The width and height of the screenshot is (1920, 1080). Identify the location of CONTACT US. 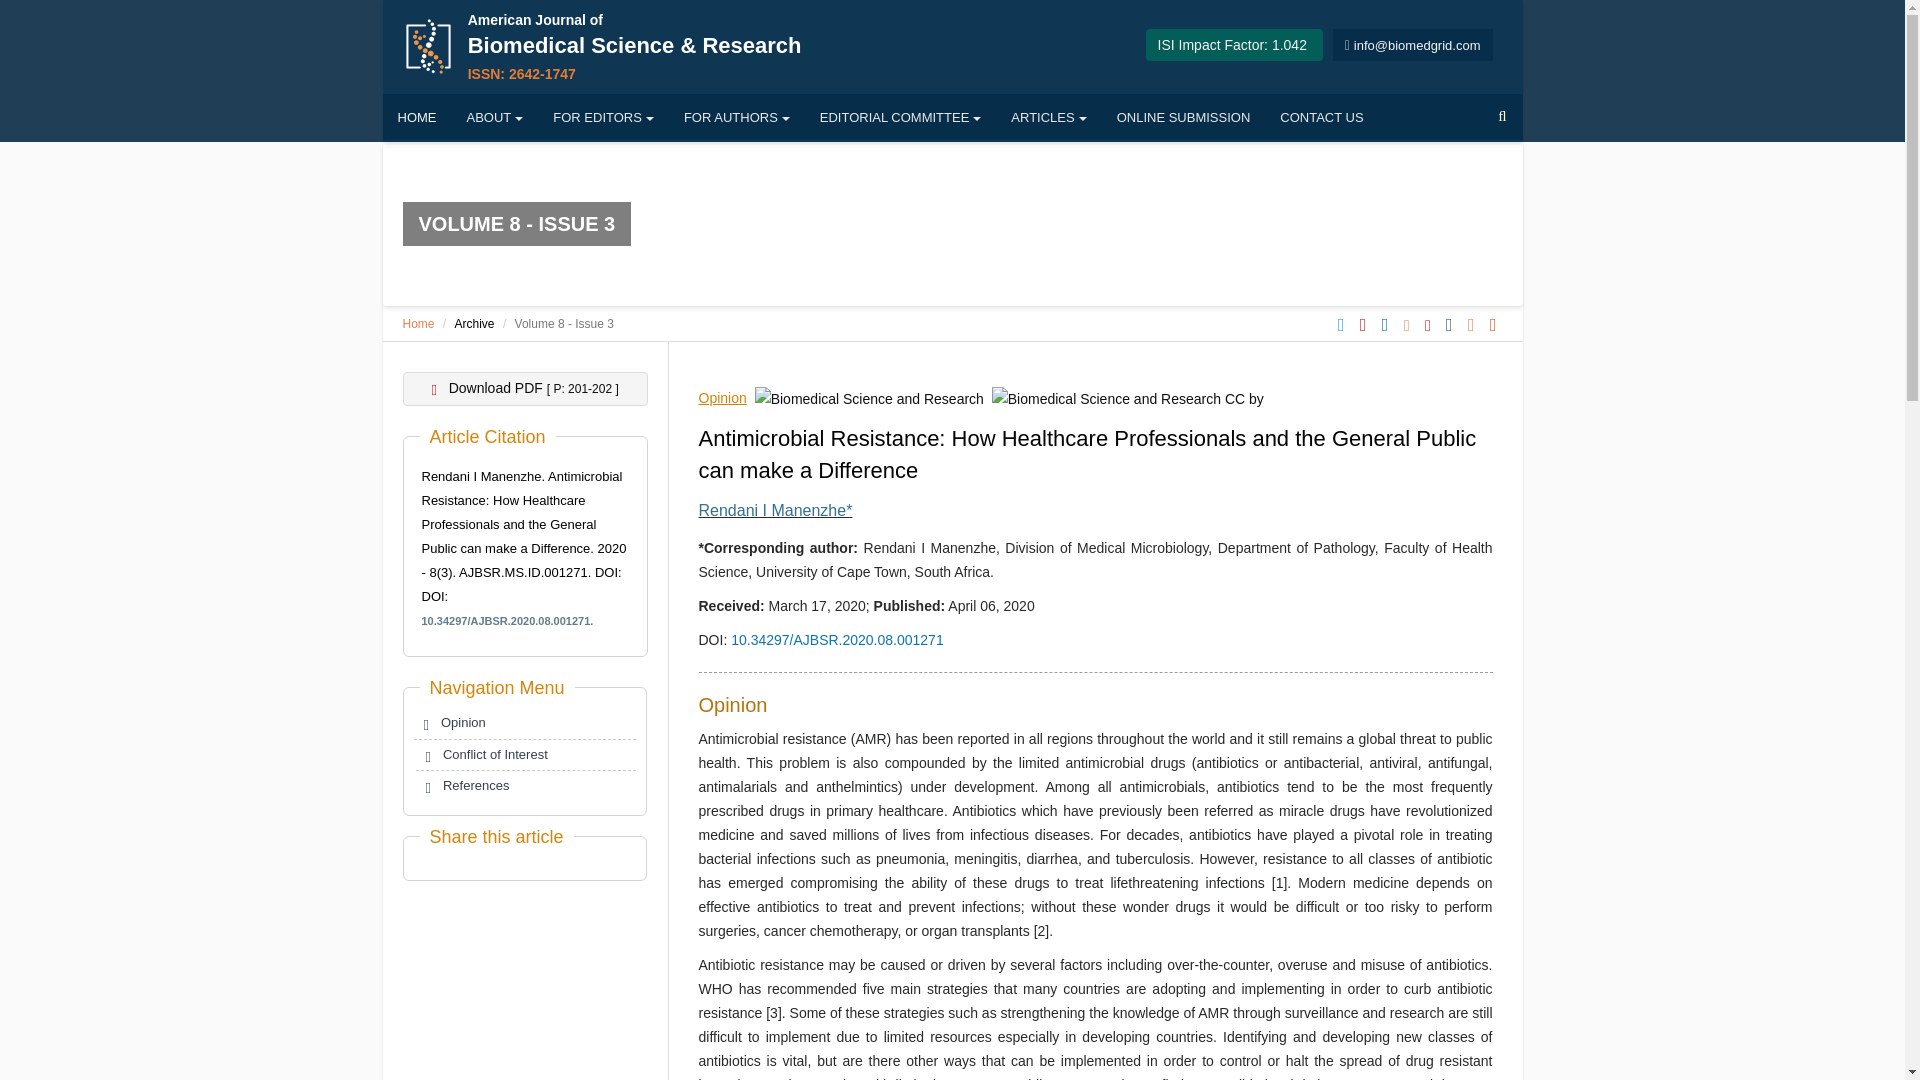
(524, 755).